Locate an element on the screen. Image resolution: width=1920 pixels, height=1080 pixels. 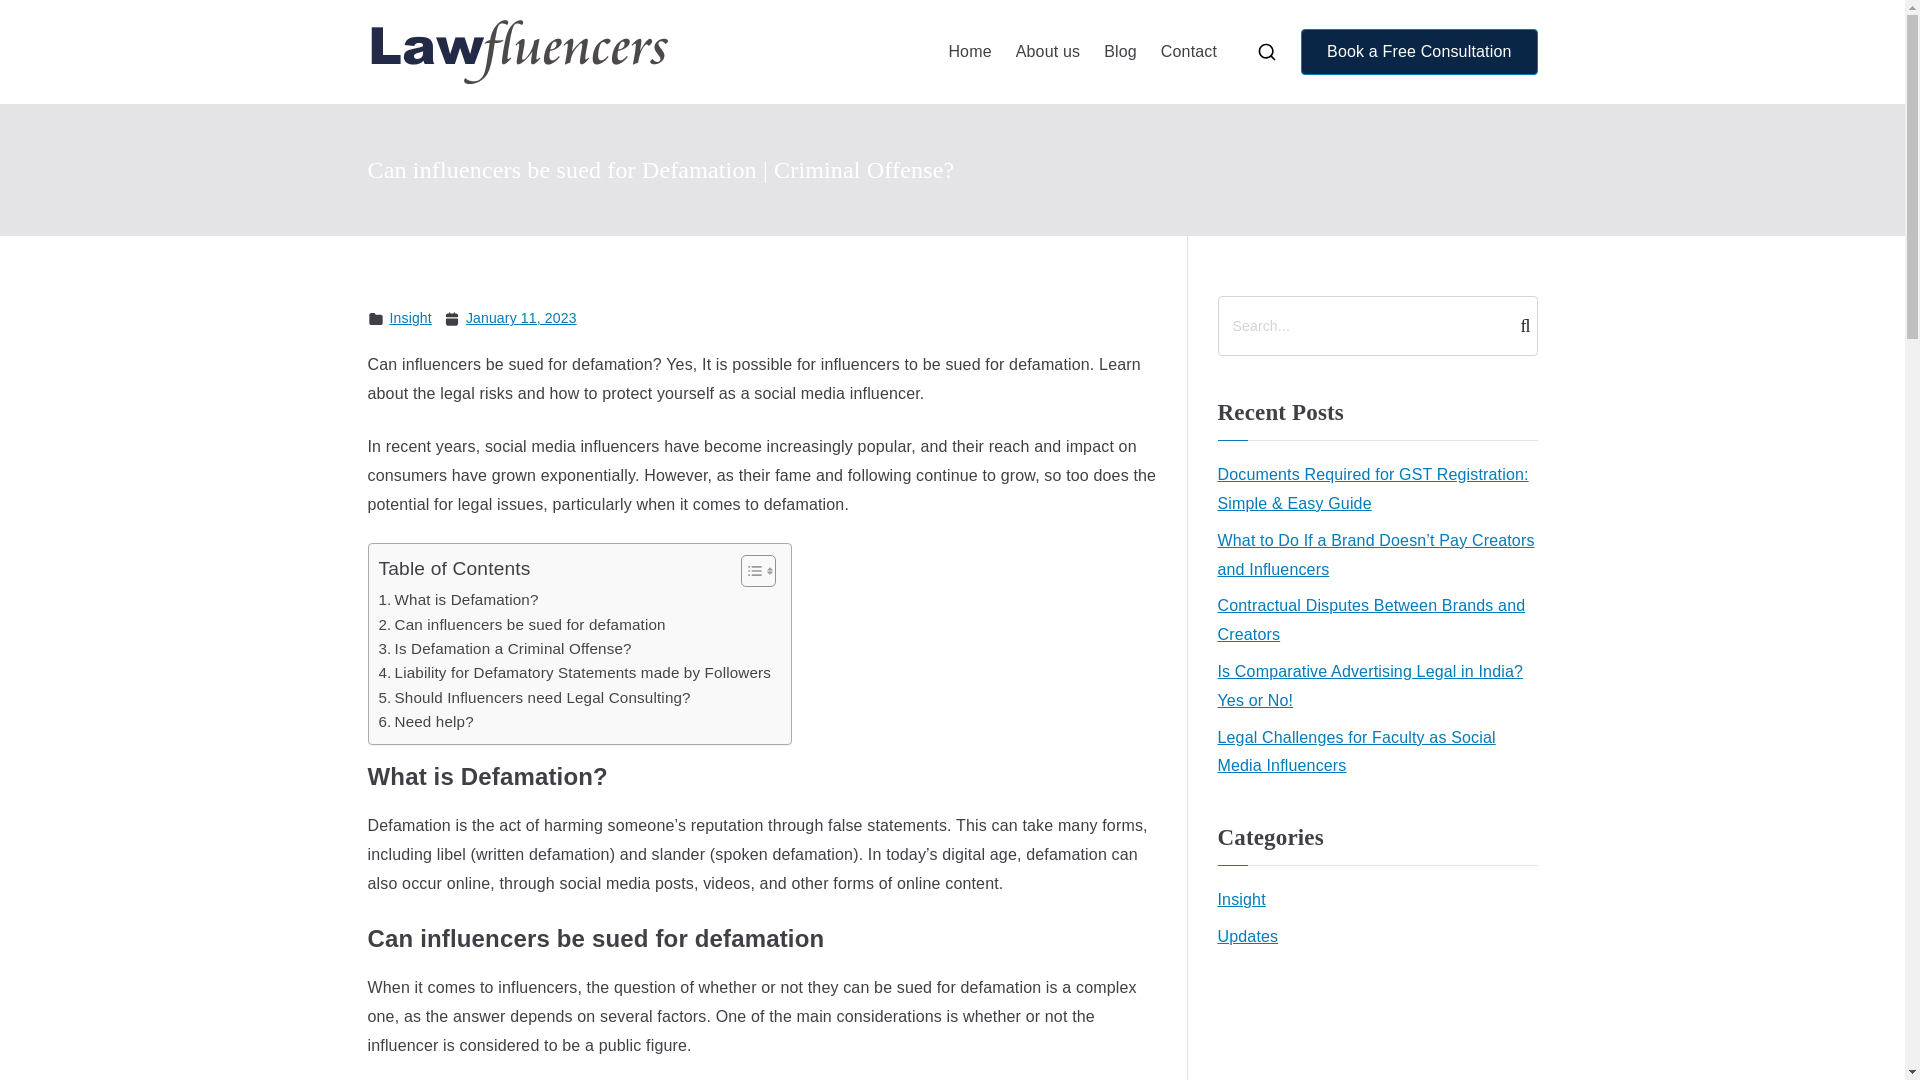
What is Defamation? is located at coordinates (458, 600).